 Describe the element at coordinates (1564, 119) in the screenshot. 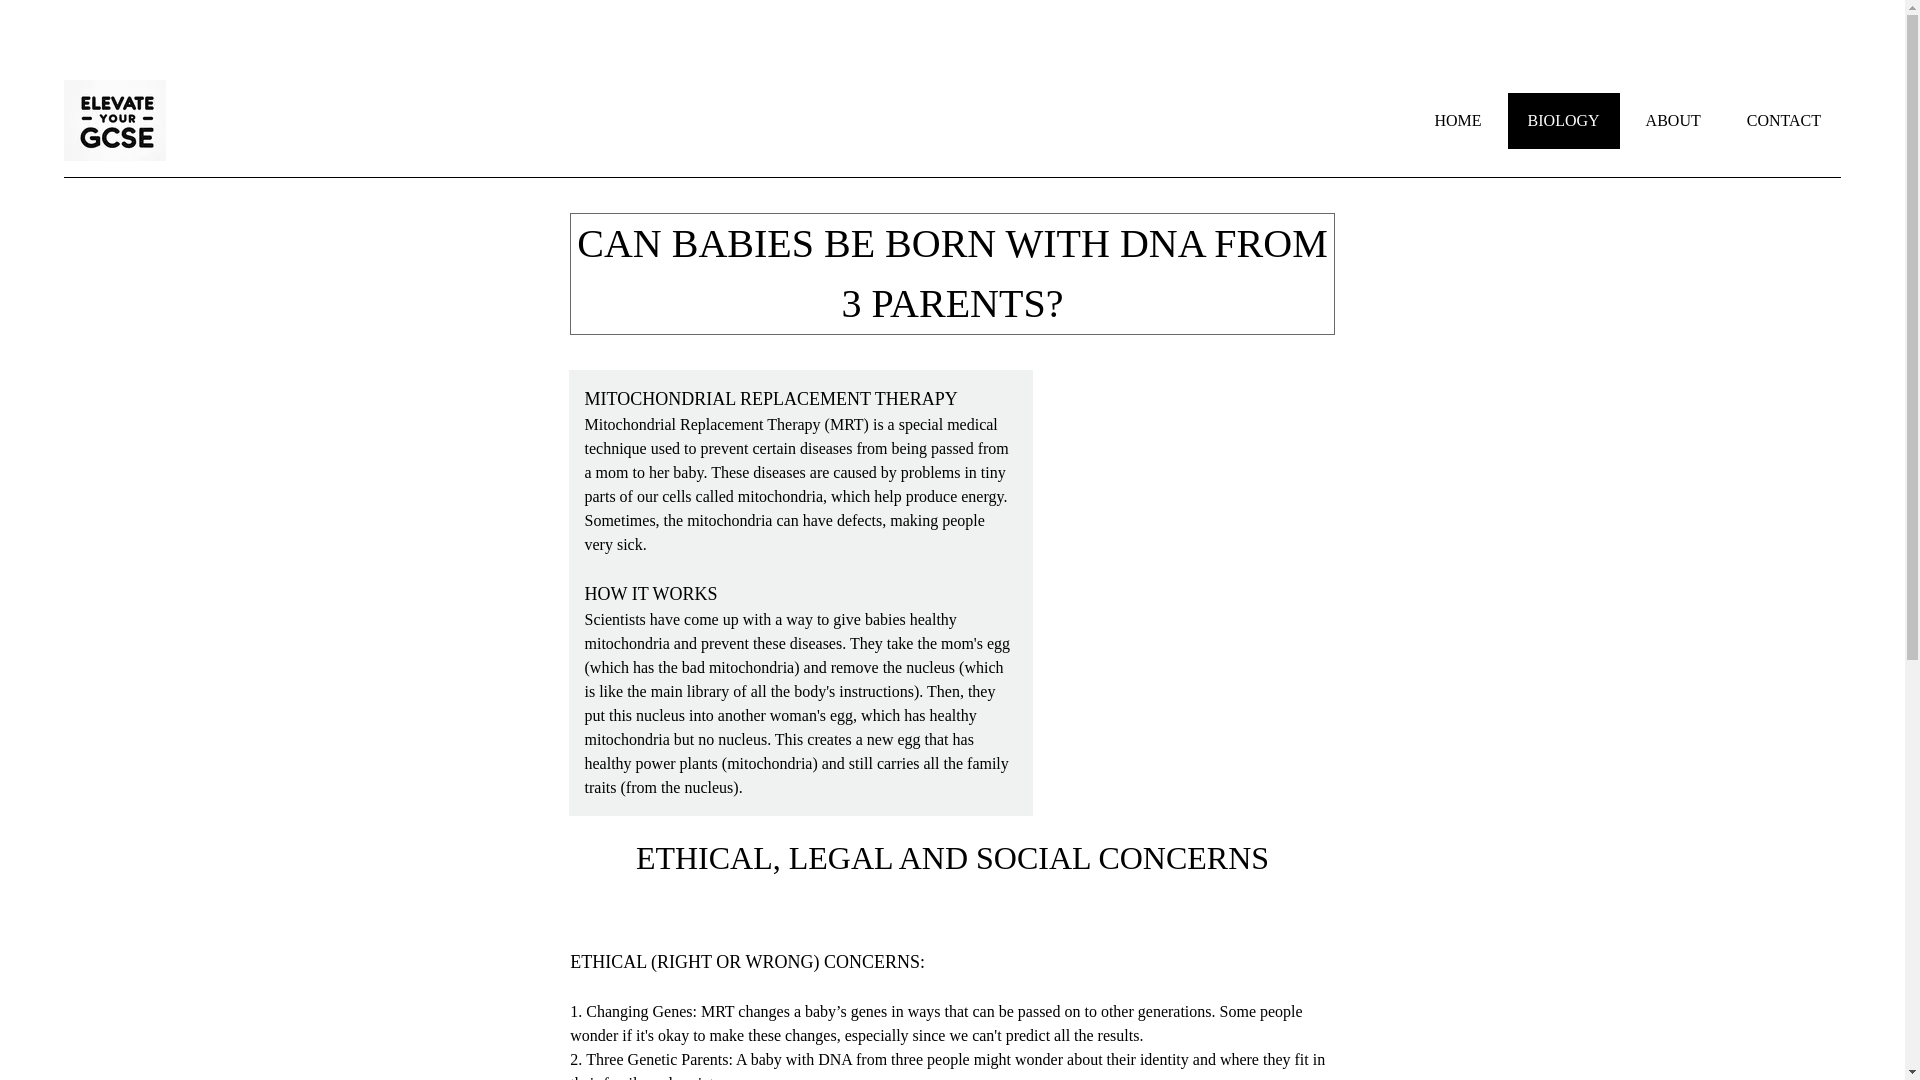

I see `BIOLOGY` at that location.